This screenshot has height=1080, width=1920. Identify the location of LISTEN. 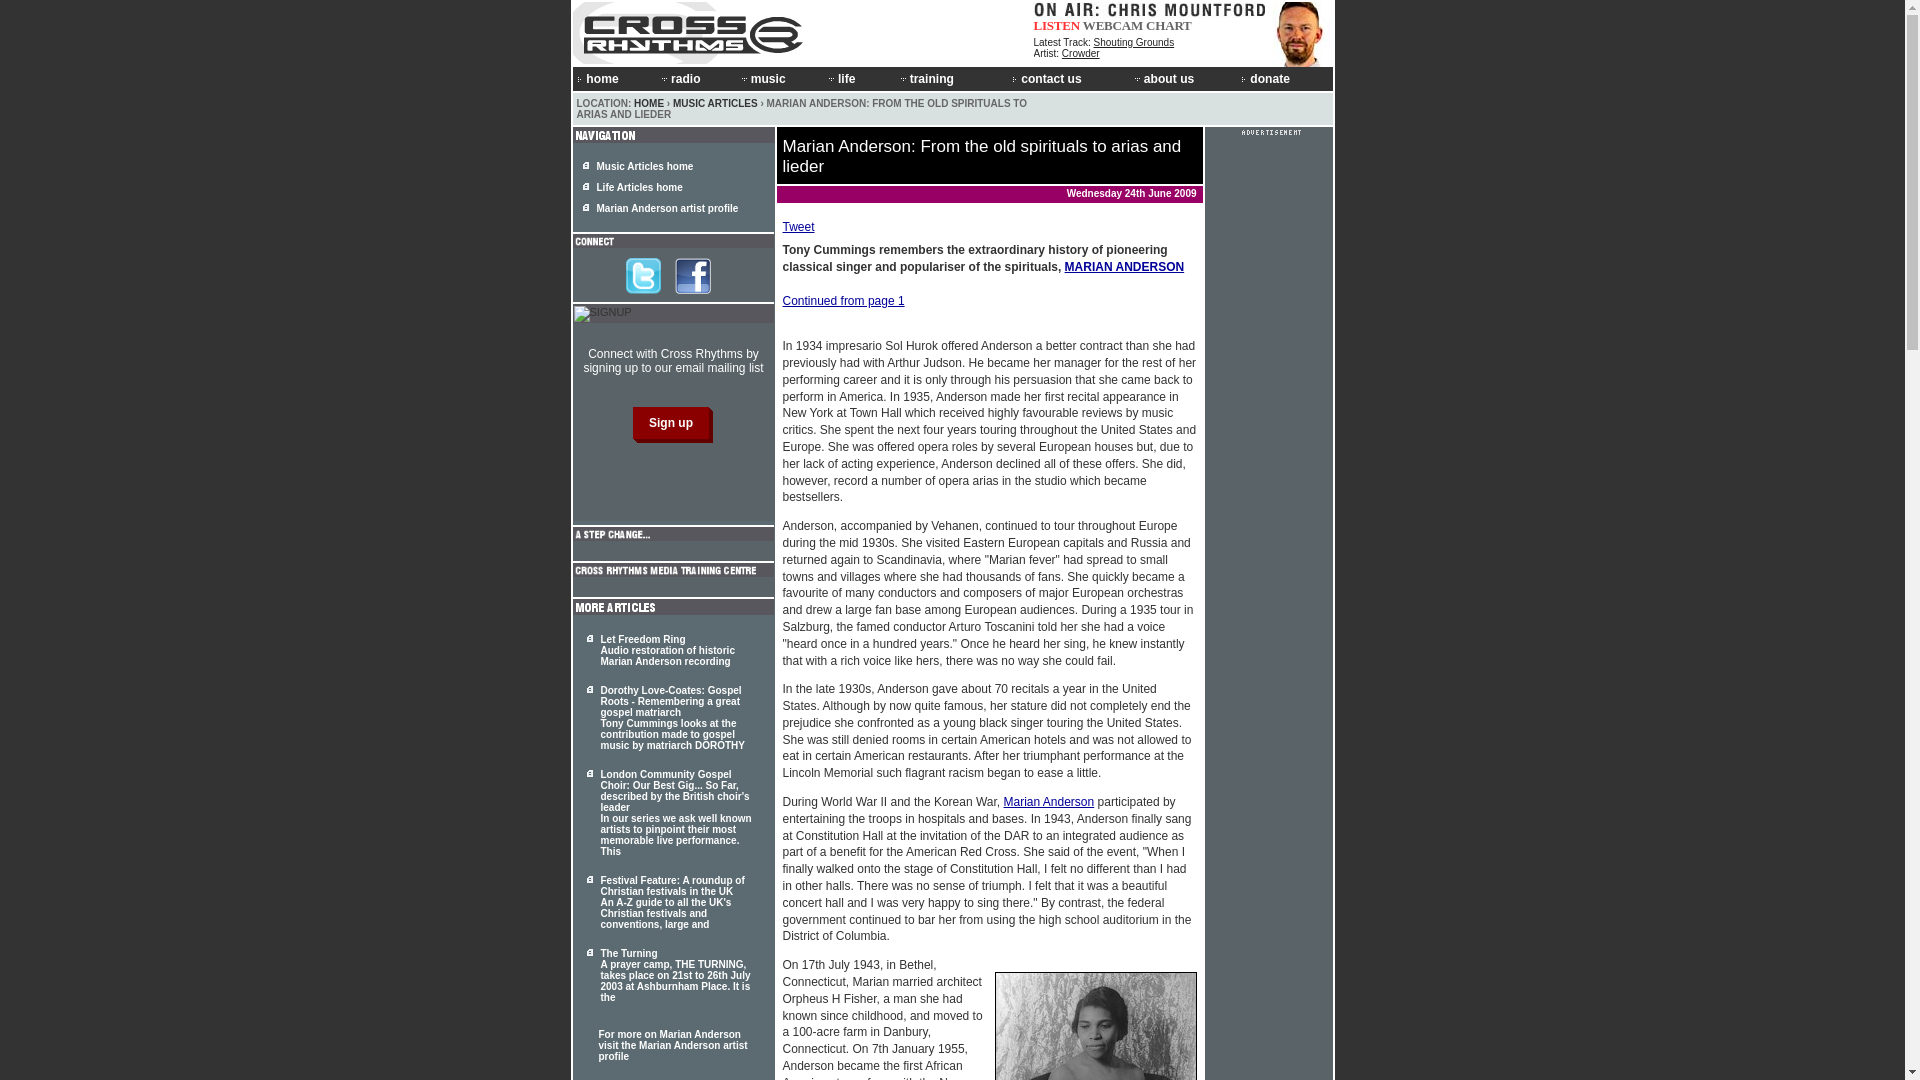
(1057, 26).